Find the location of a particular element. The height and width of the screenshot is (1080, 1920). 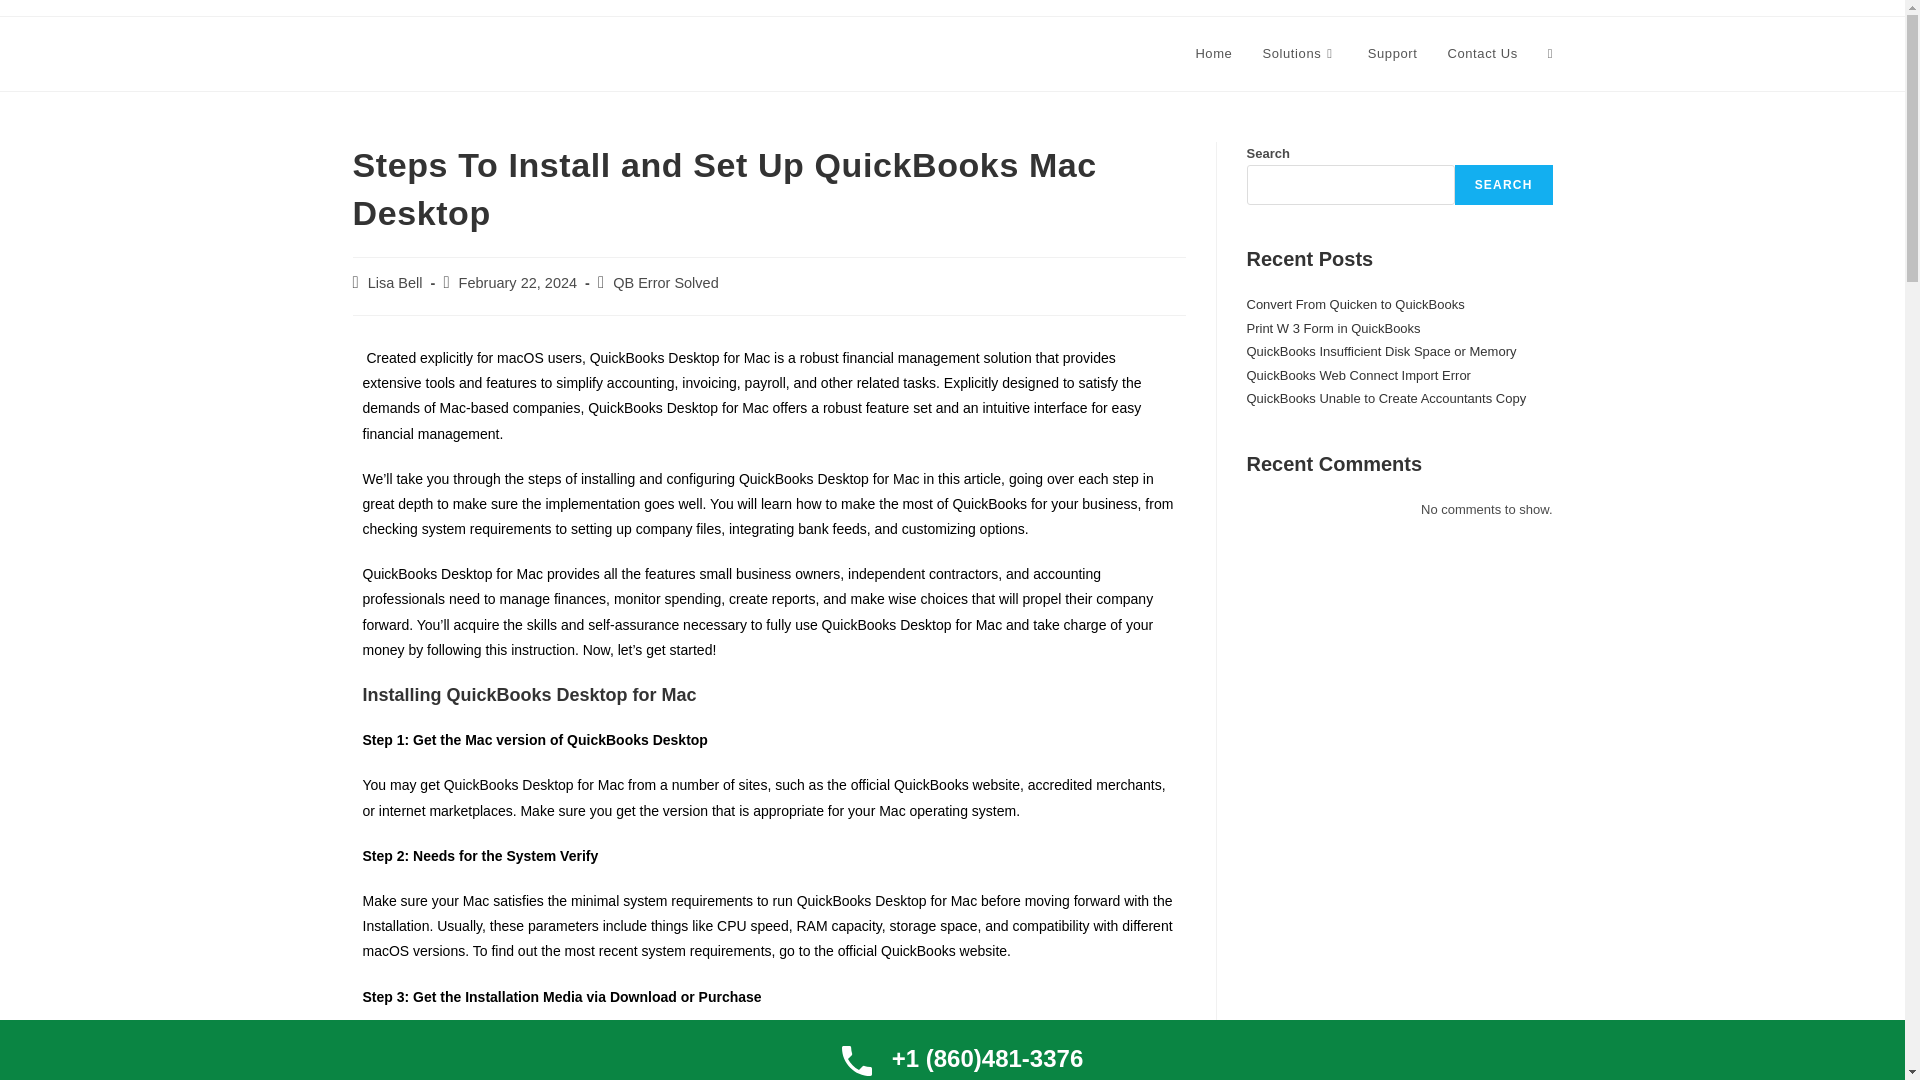

Print W 3 Form in QuickBooks is located at coordinates (1333, 328).